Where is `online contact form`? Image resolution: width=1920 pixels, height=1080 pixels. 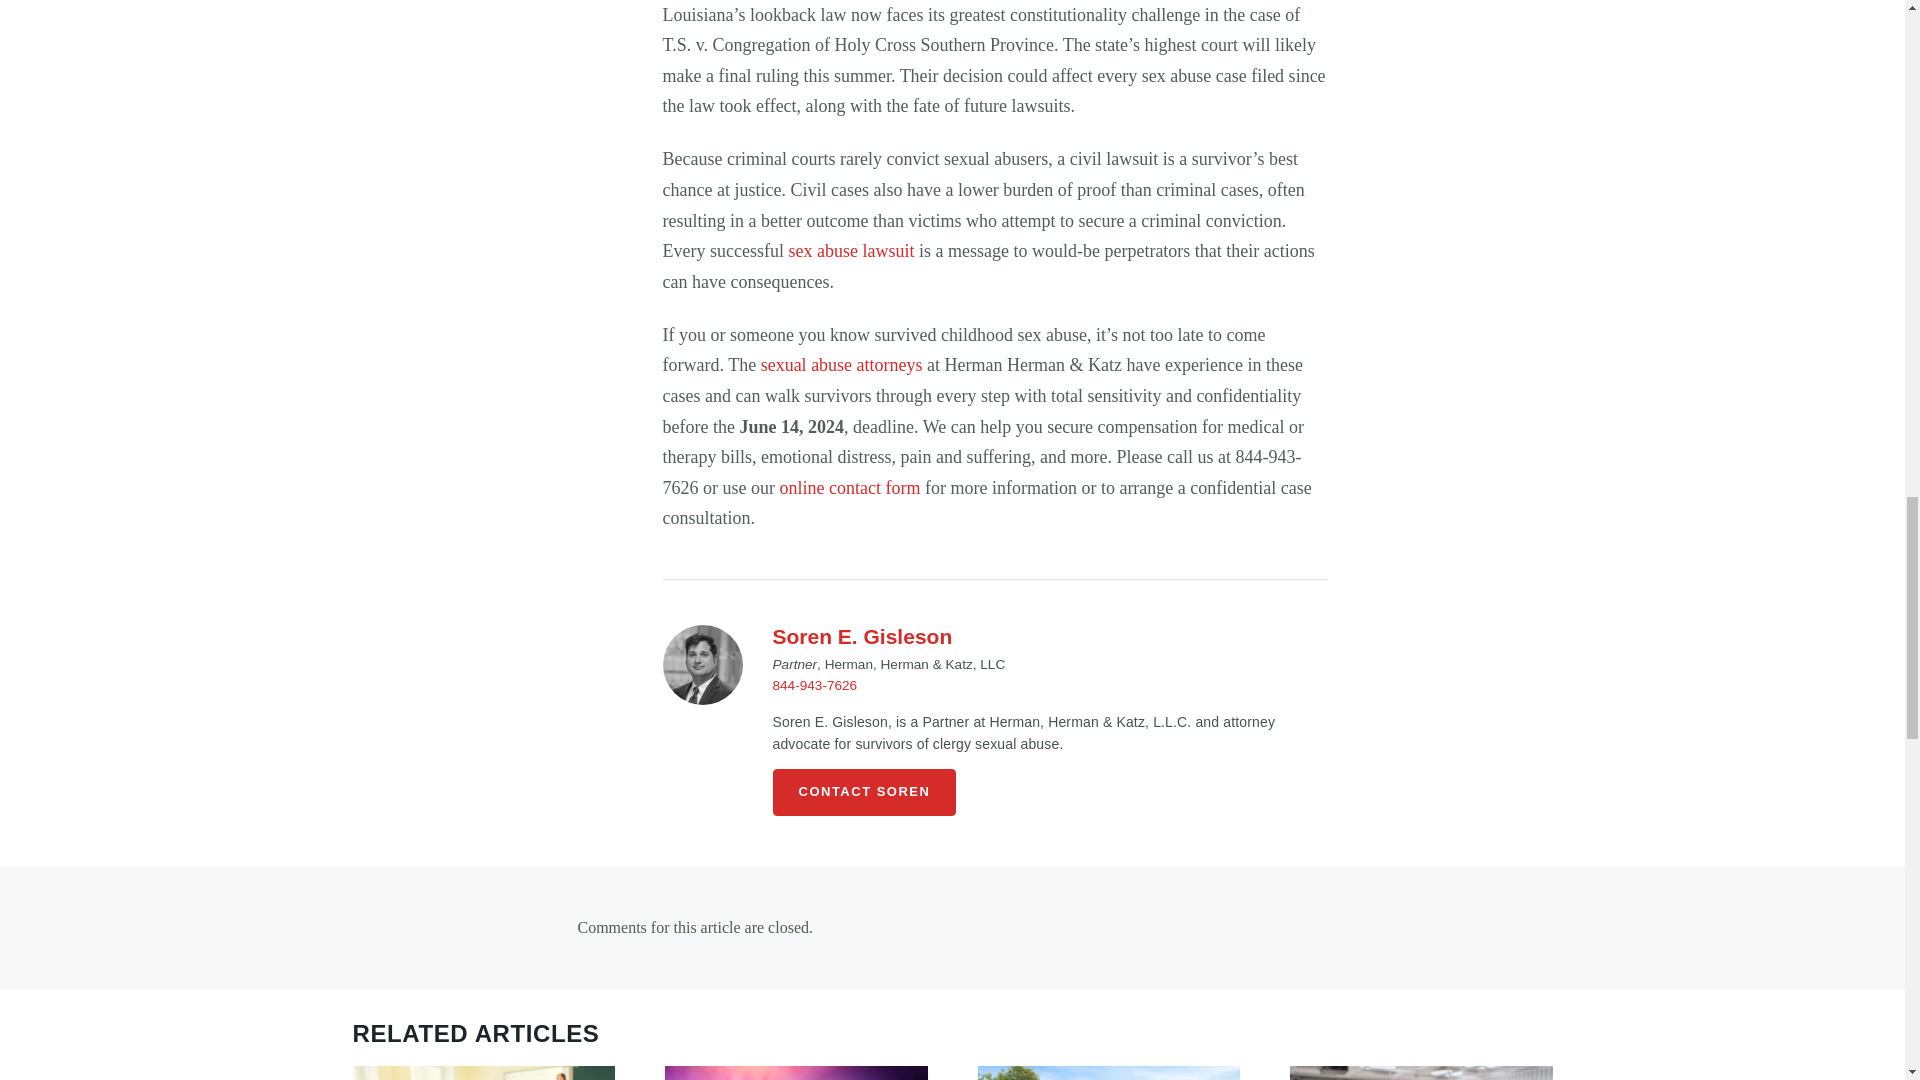
online contact form is located at coordinates (849, 488).